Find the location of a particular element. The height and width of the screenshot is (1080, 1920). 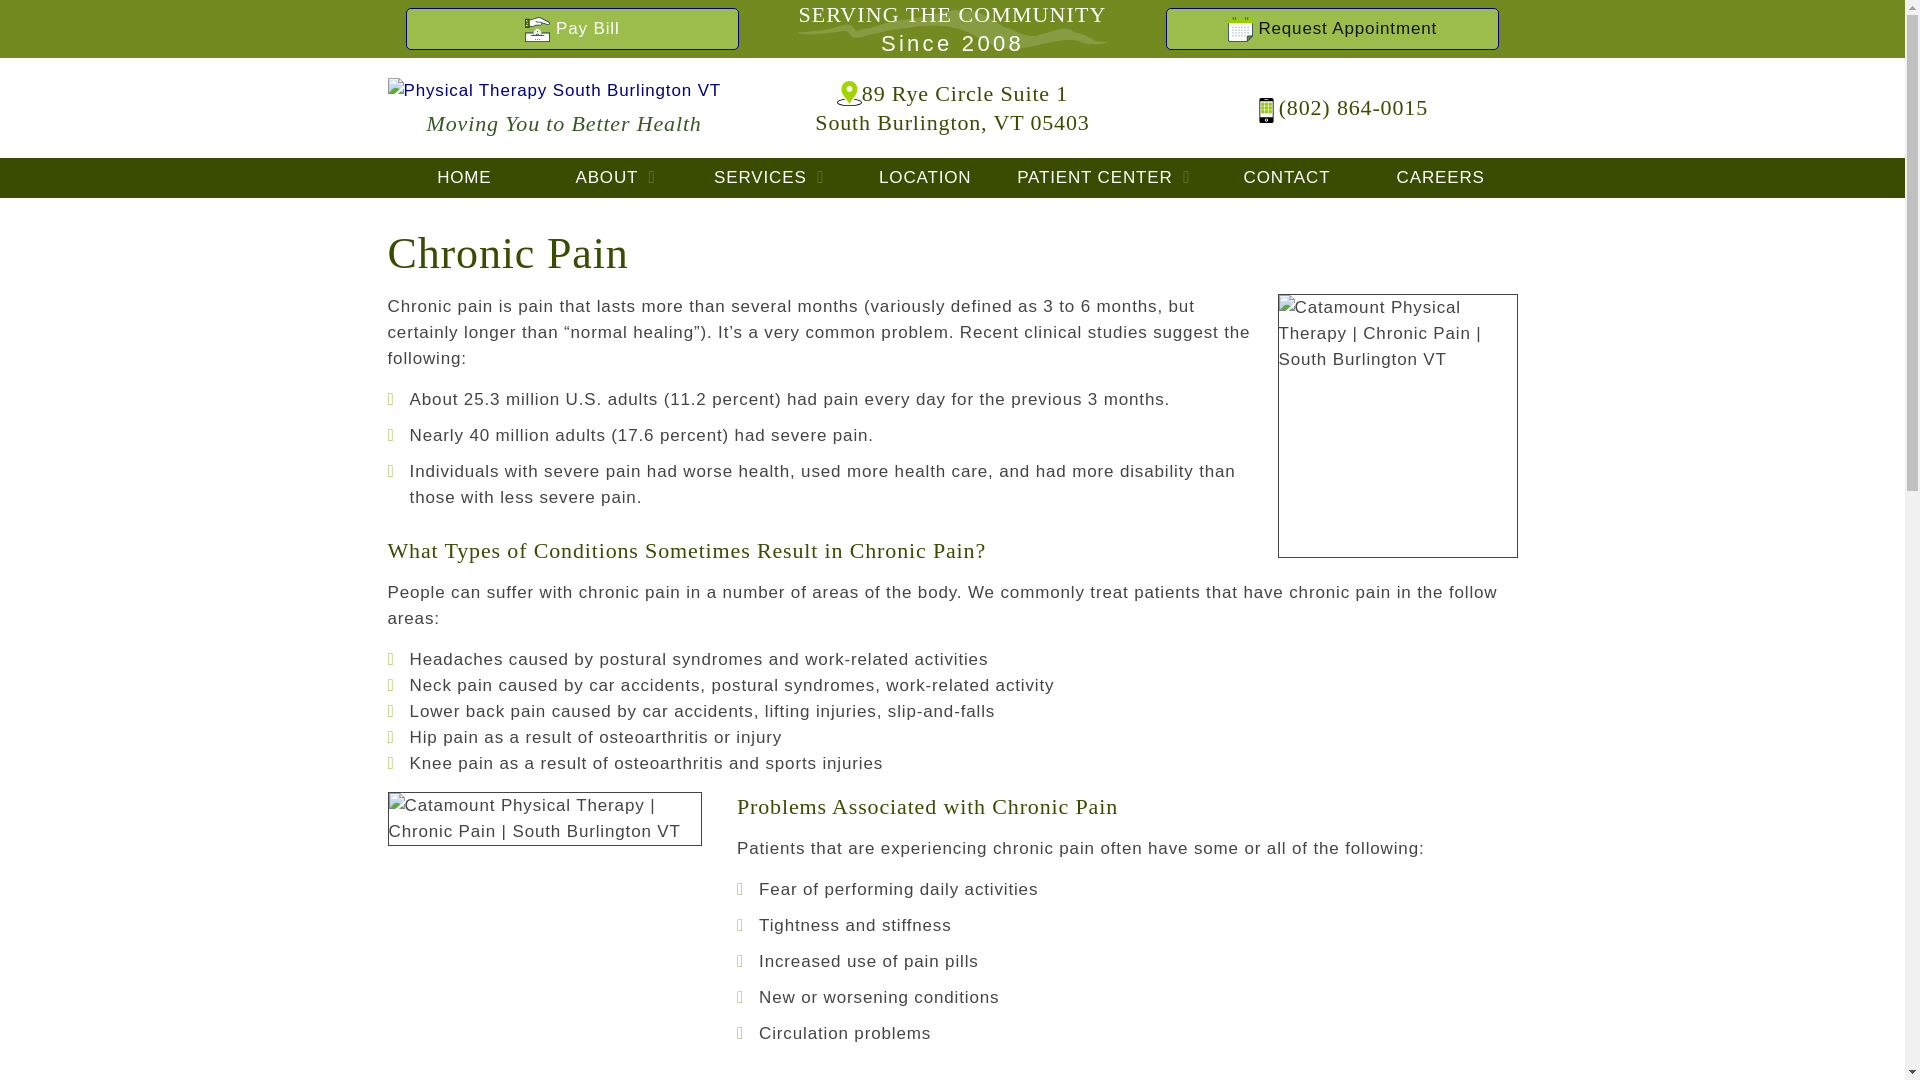

HOME is located at coordinates (572, 28).